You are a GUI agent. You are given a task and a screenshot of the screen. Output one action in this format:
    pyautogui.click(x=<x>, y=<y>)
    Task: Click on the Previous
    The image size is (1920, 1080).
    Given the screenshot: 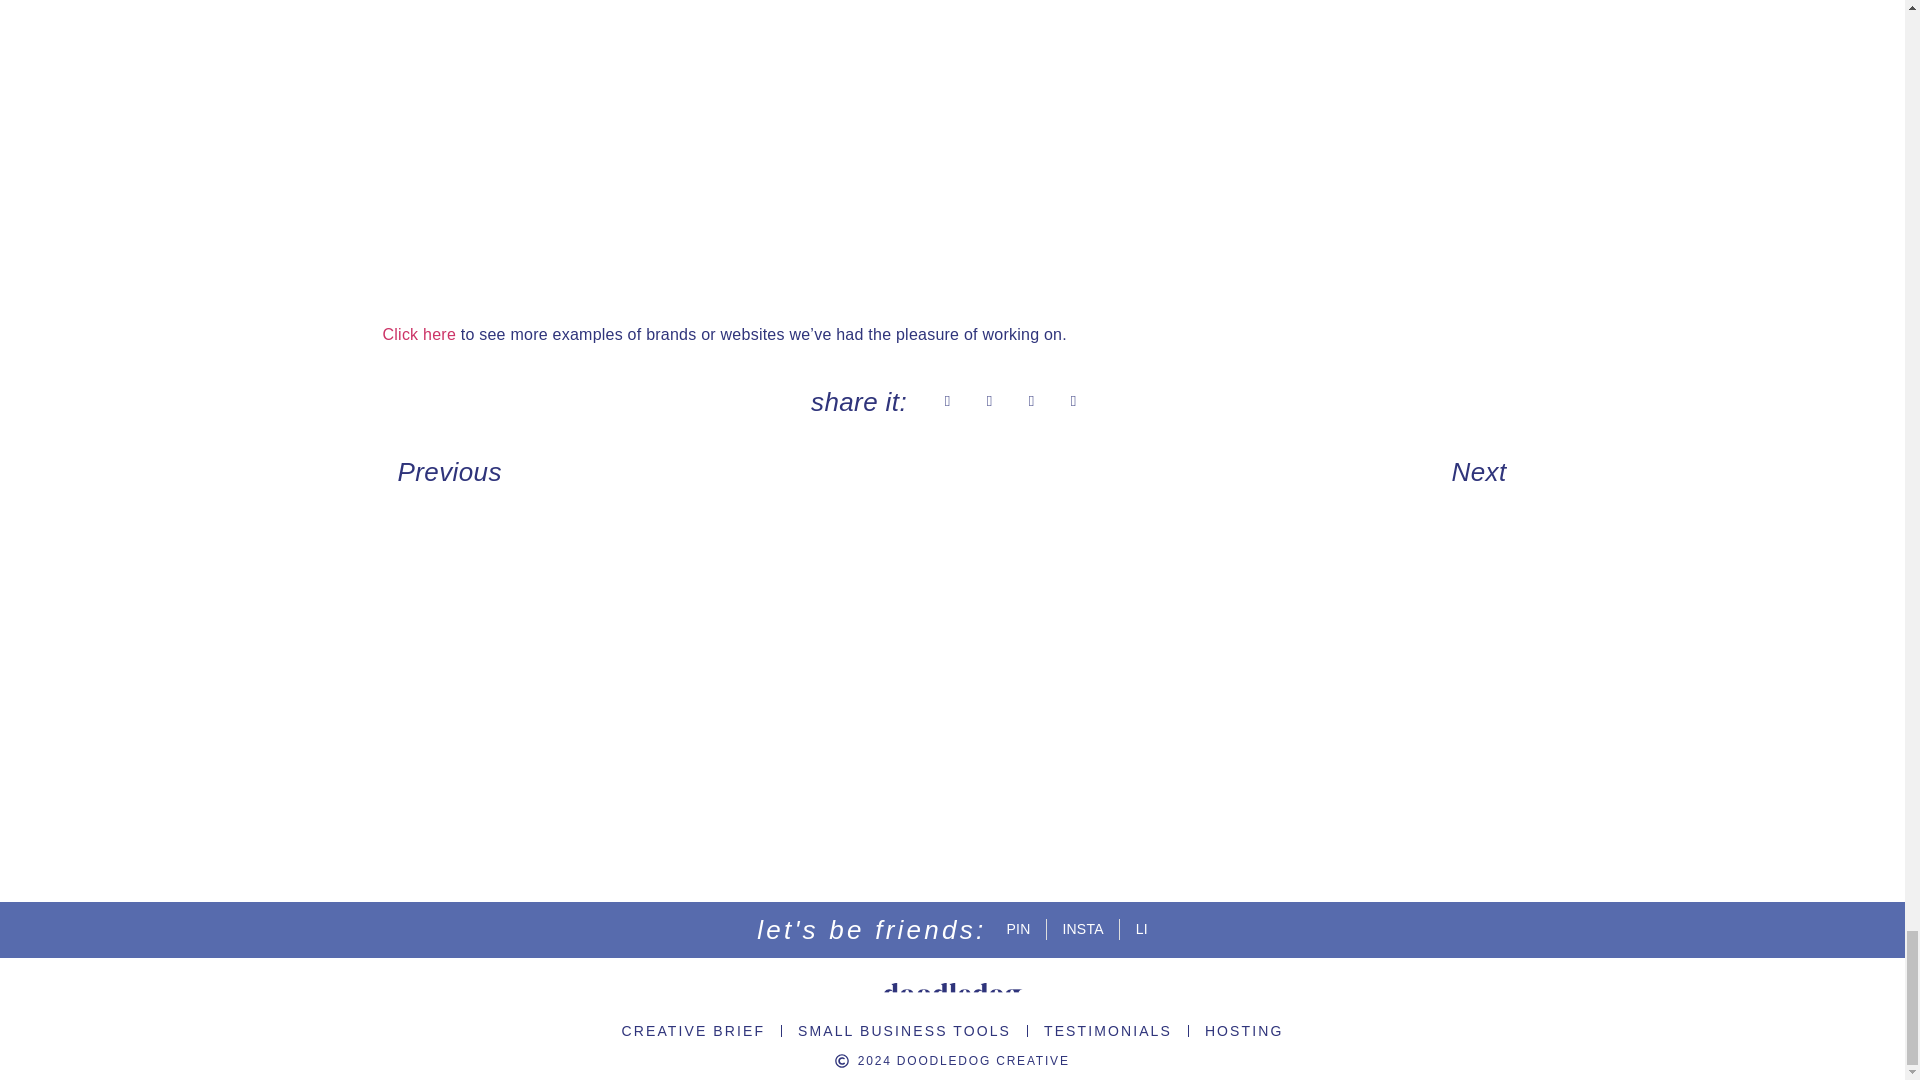 What is the action you would take?
    pyautogui.click(x=667, y=472)
    